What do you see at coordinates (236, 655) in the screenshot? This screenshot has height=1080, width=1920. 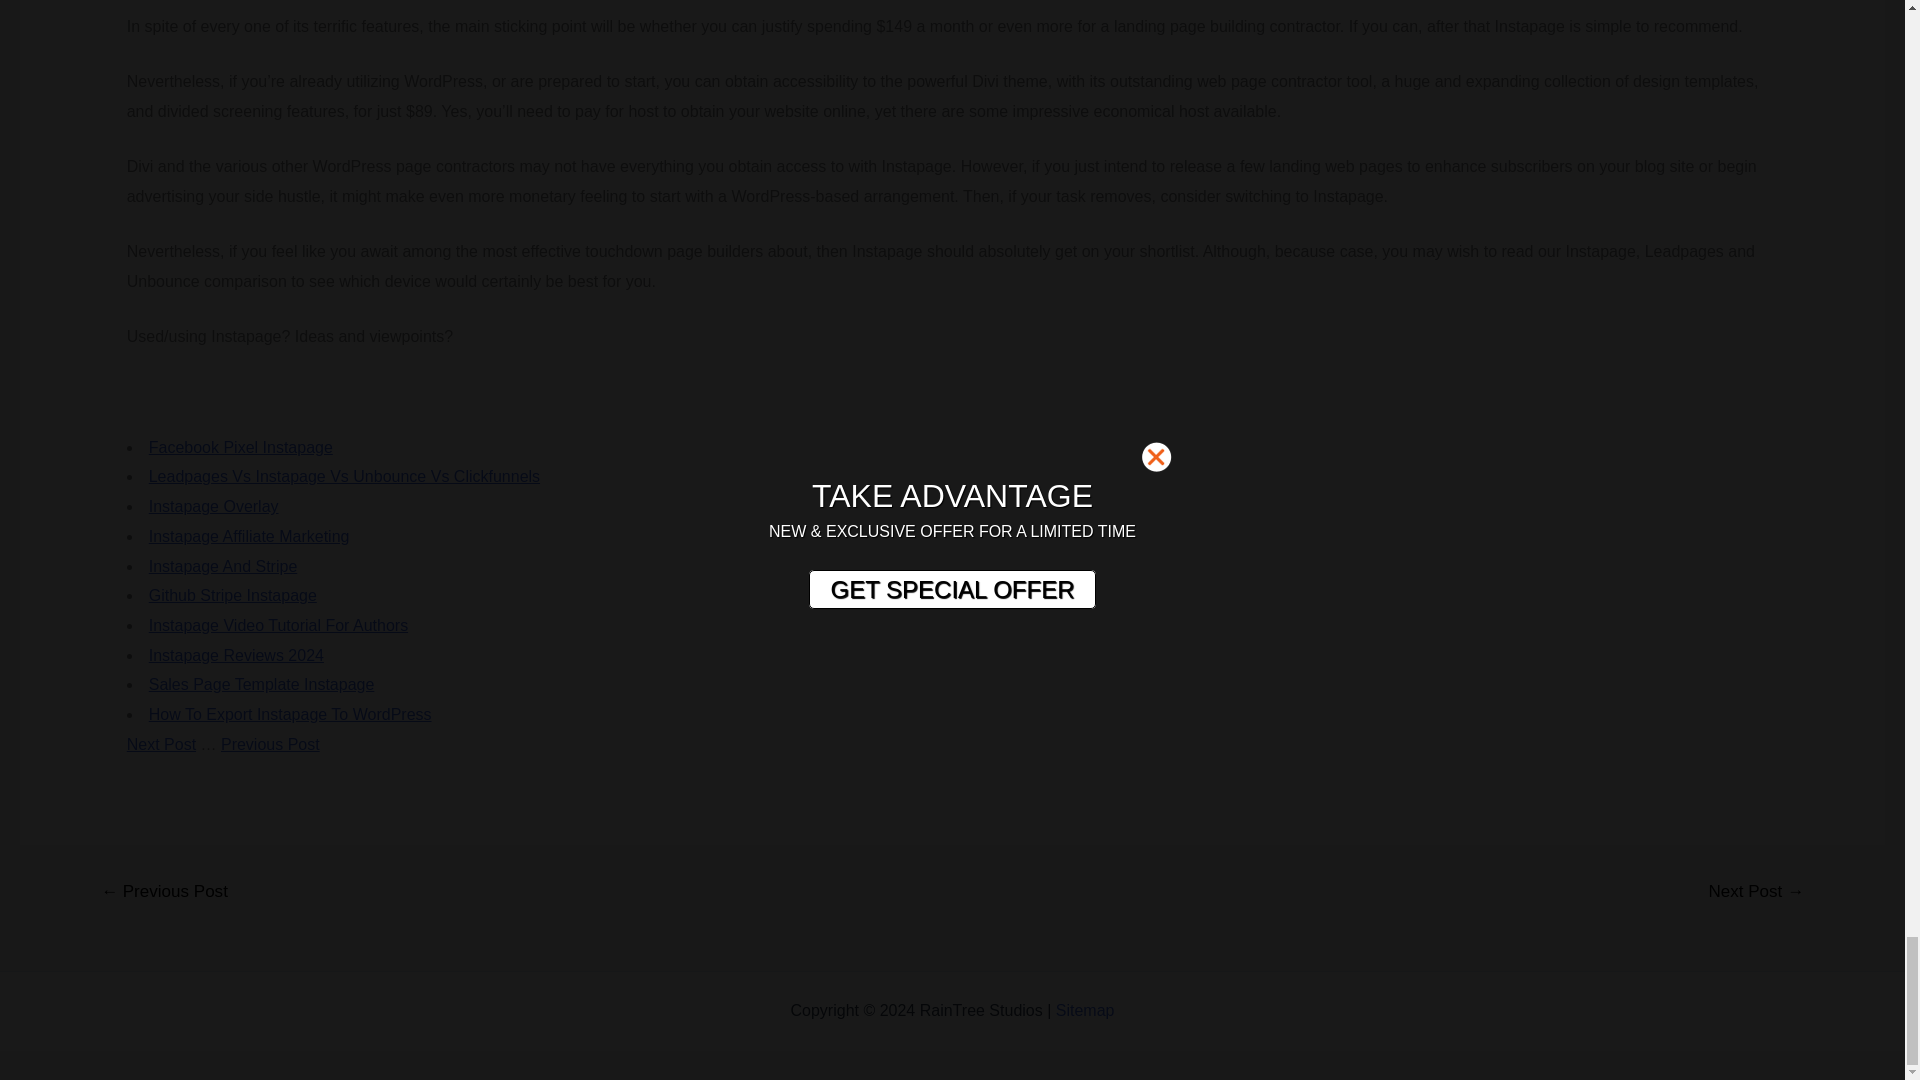 I see `Instapage Reviews 2024` at bounding box center [236, 655].